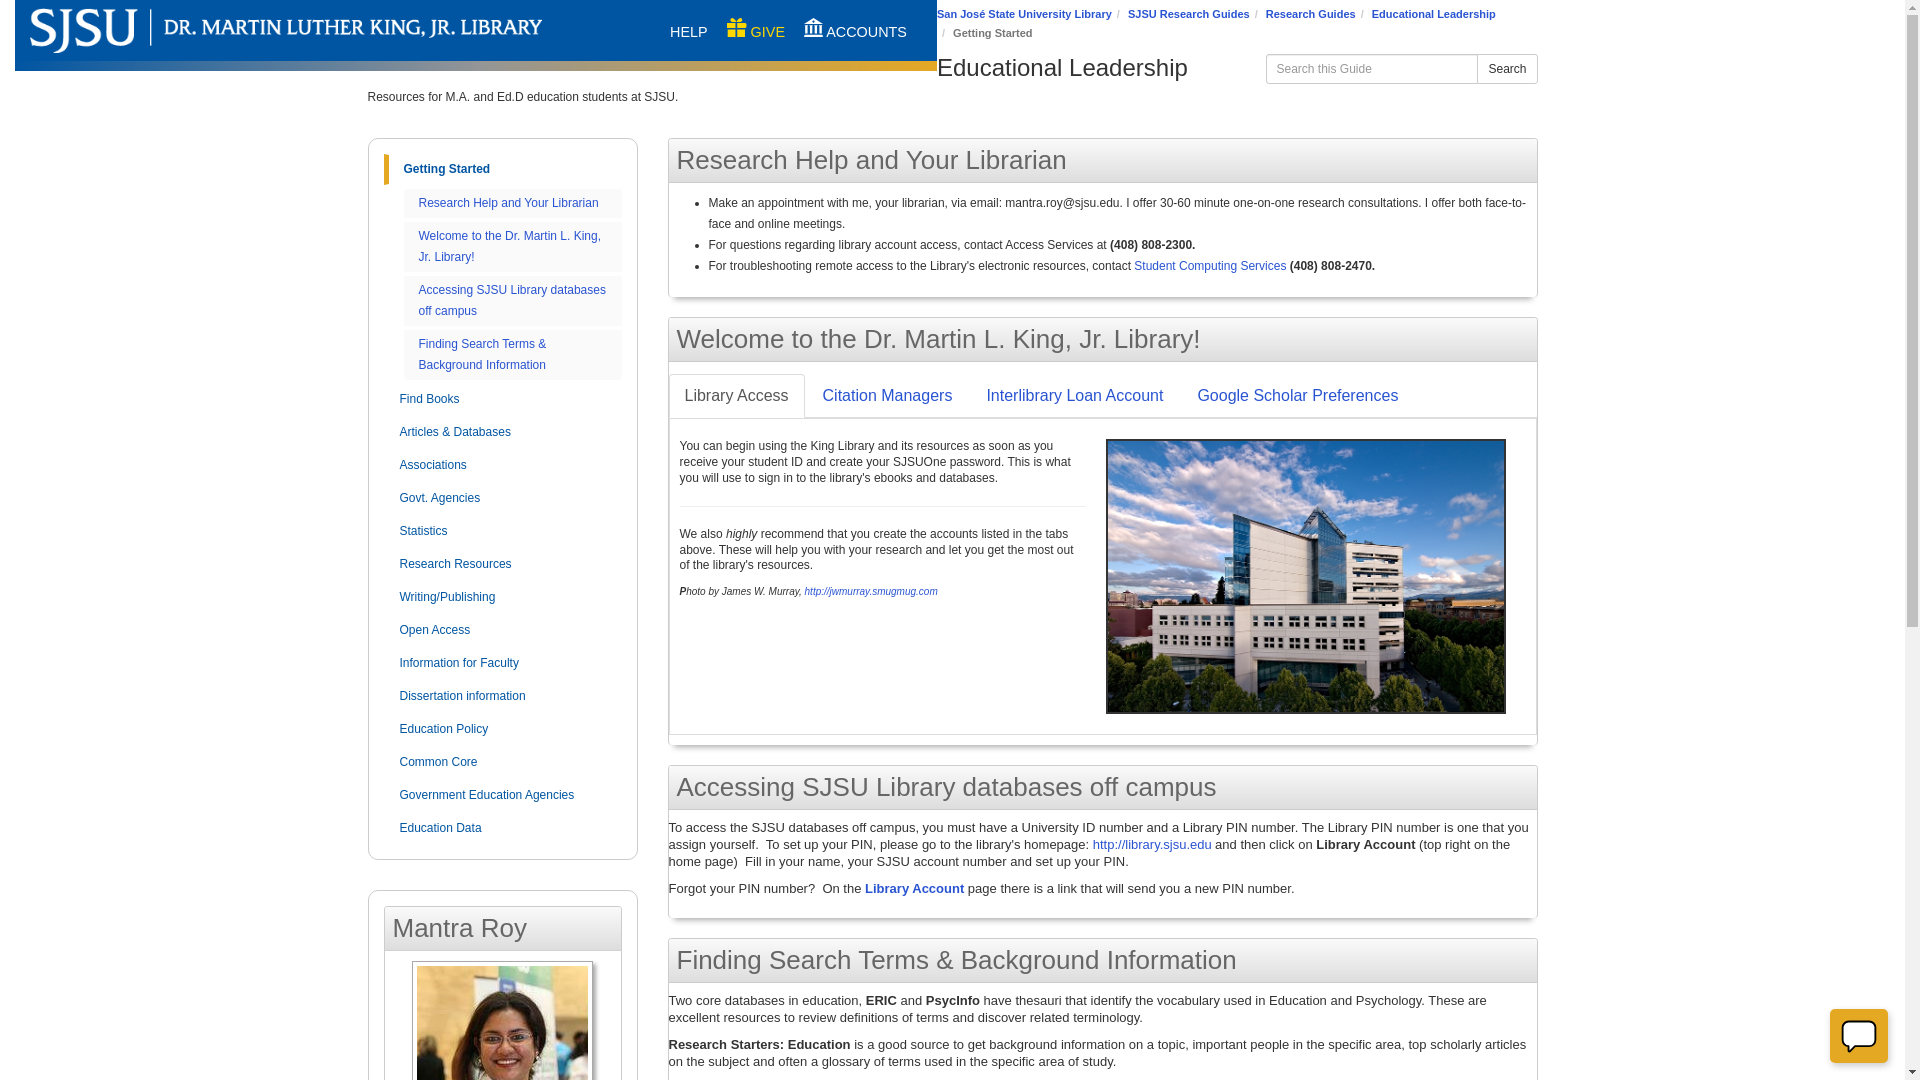  I want to click on Get Help, so click(689, 31).